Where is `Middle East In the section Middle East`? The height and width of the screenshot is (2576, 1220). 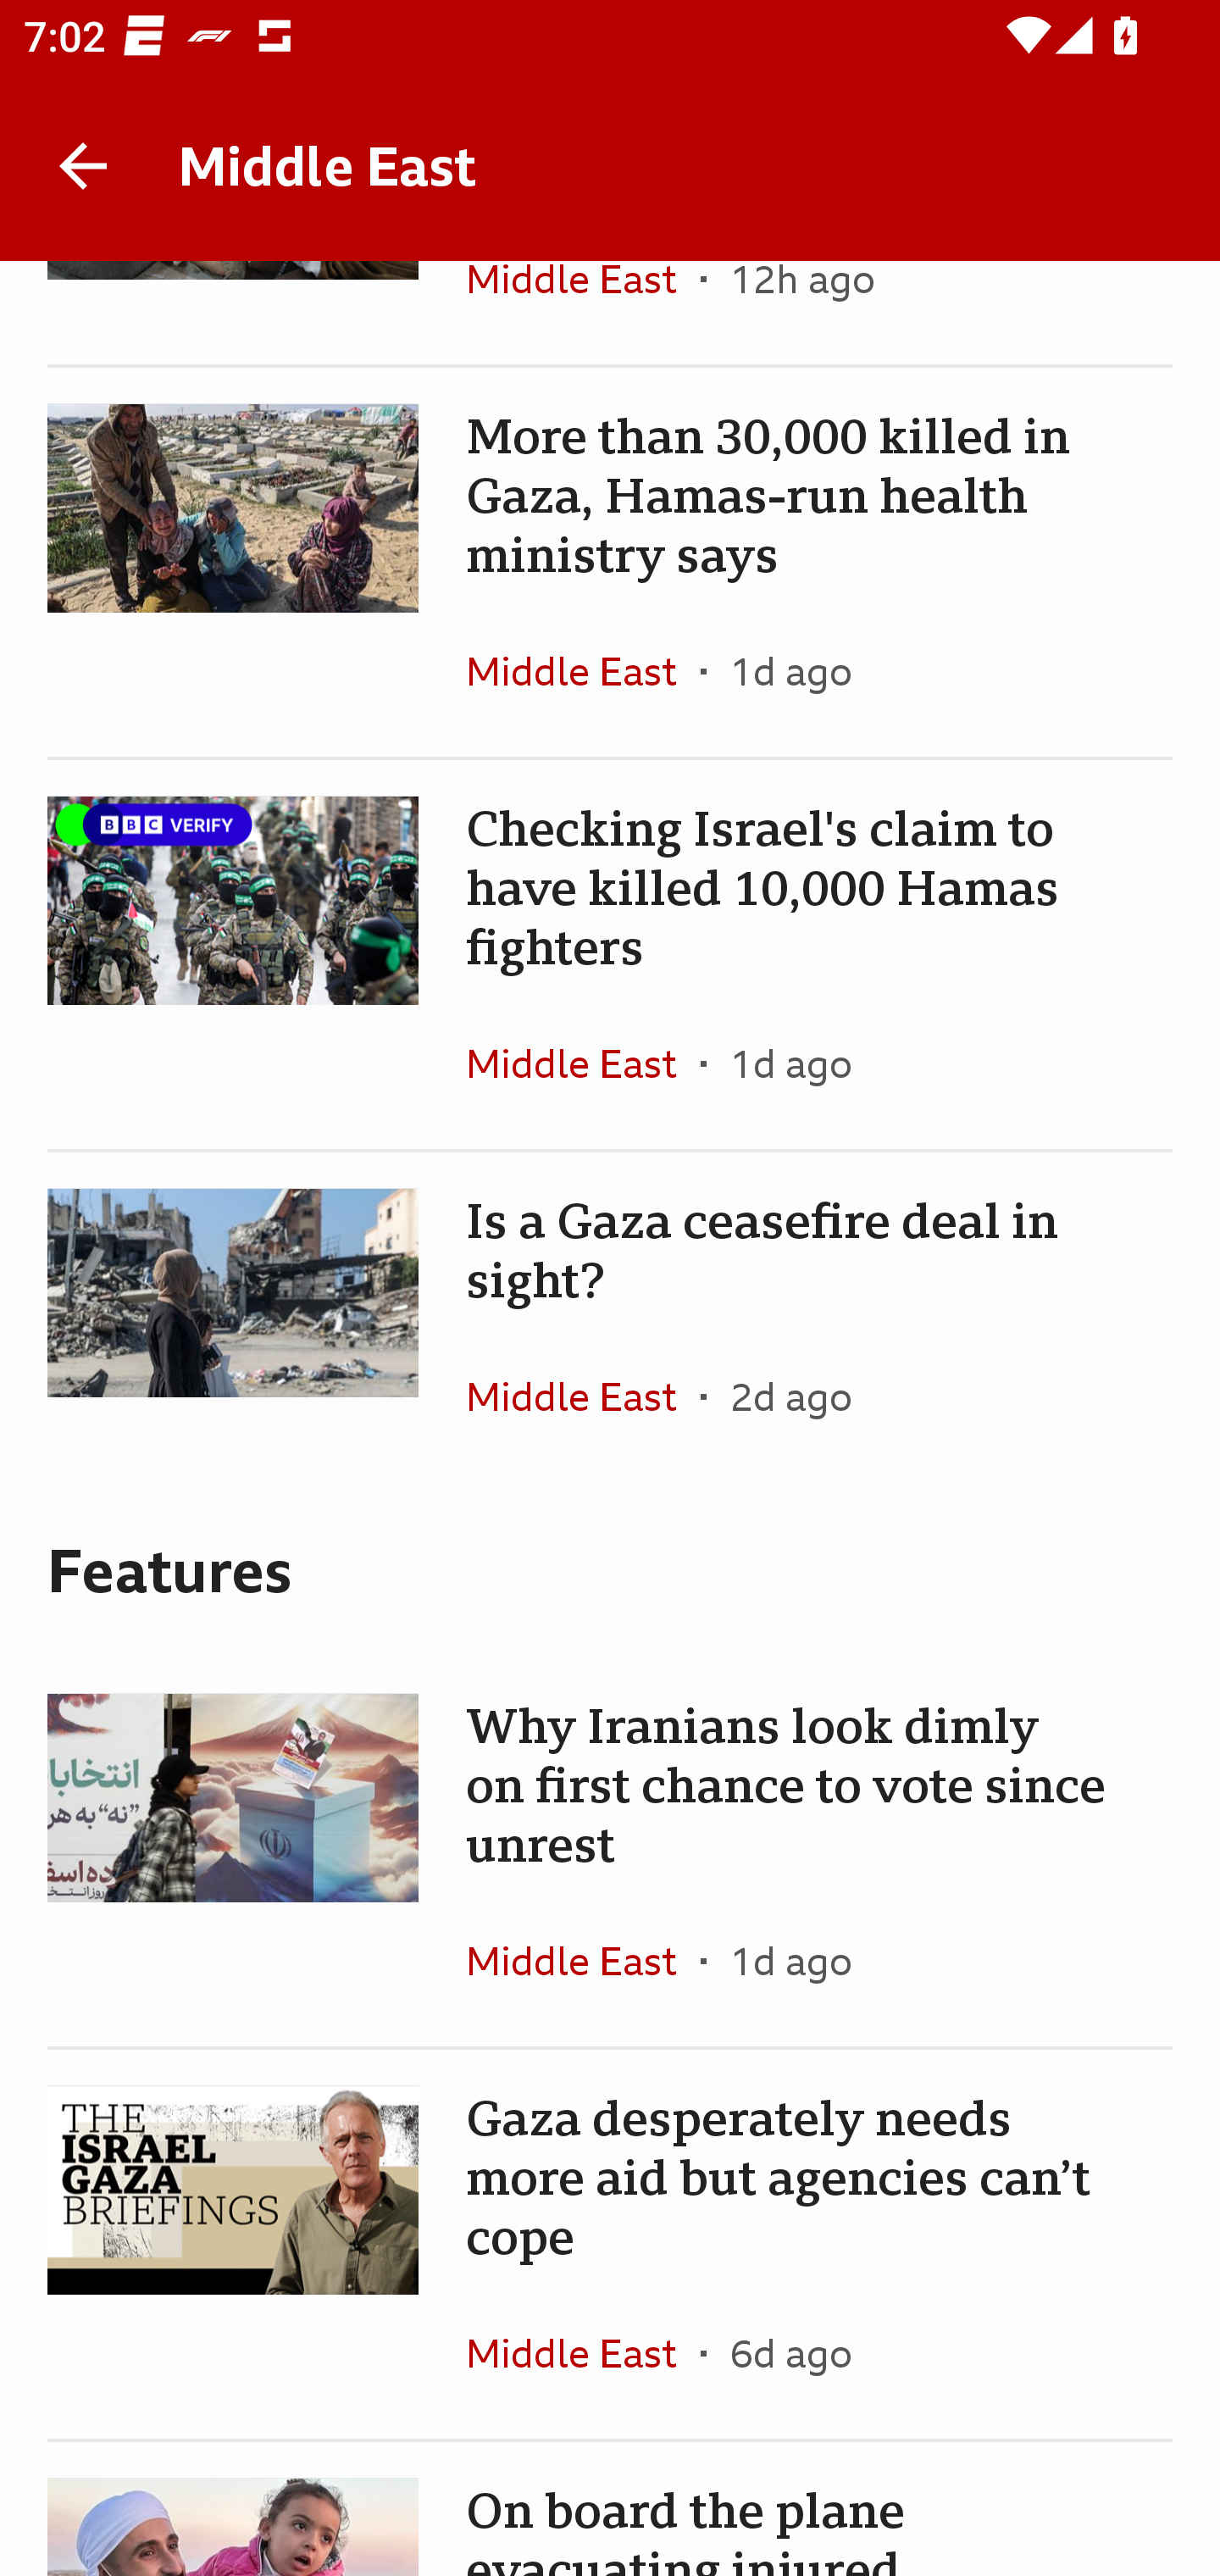 Middle East In the section Middle East is located at coordinates (583, 1960).